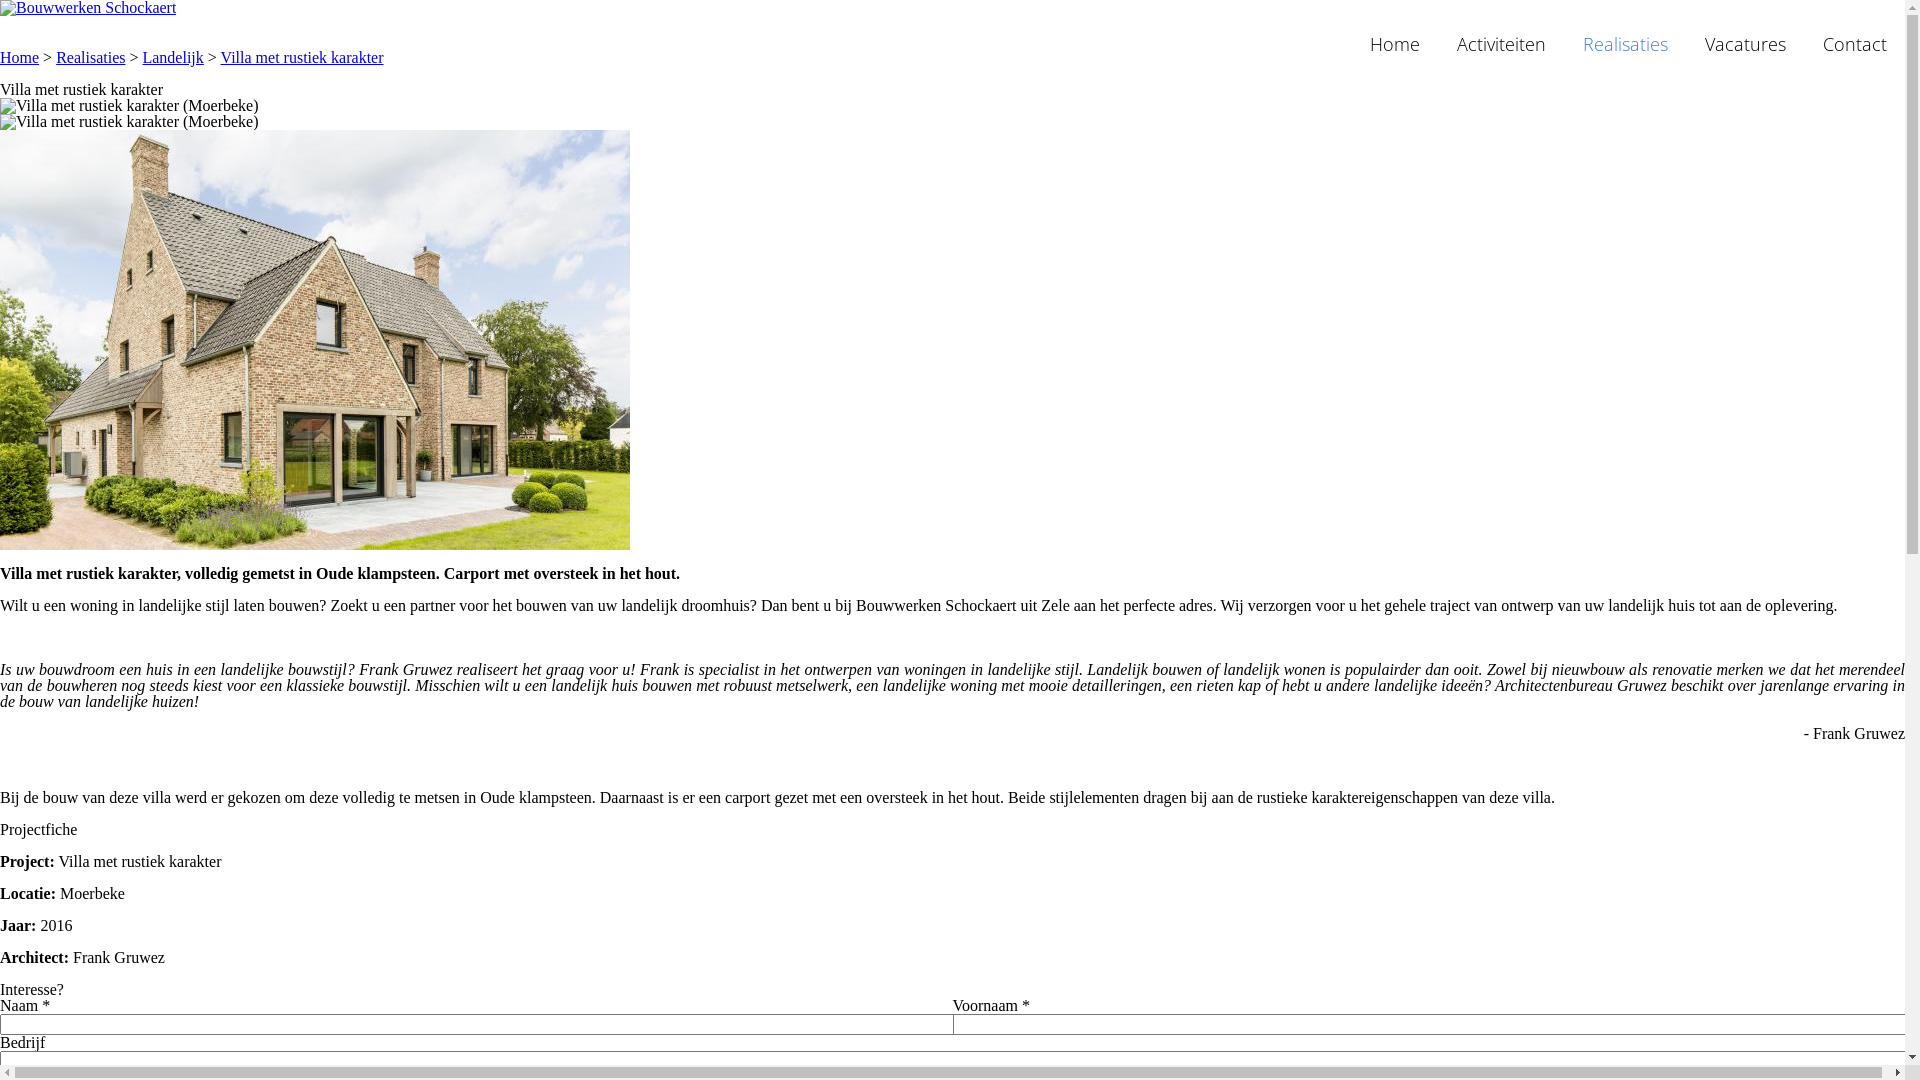  I want to click on Home, so click(1395, 46).